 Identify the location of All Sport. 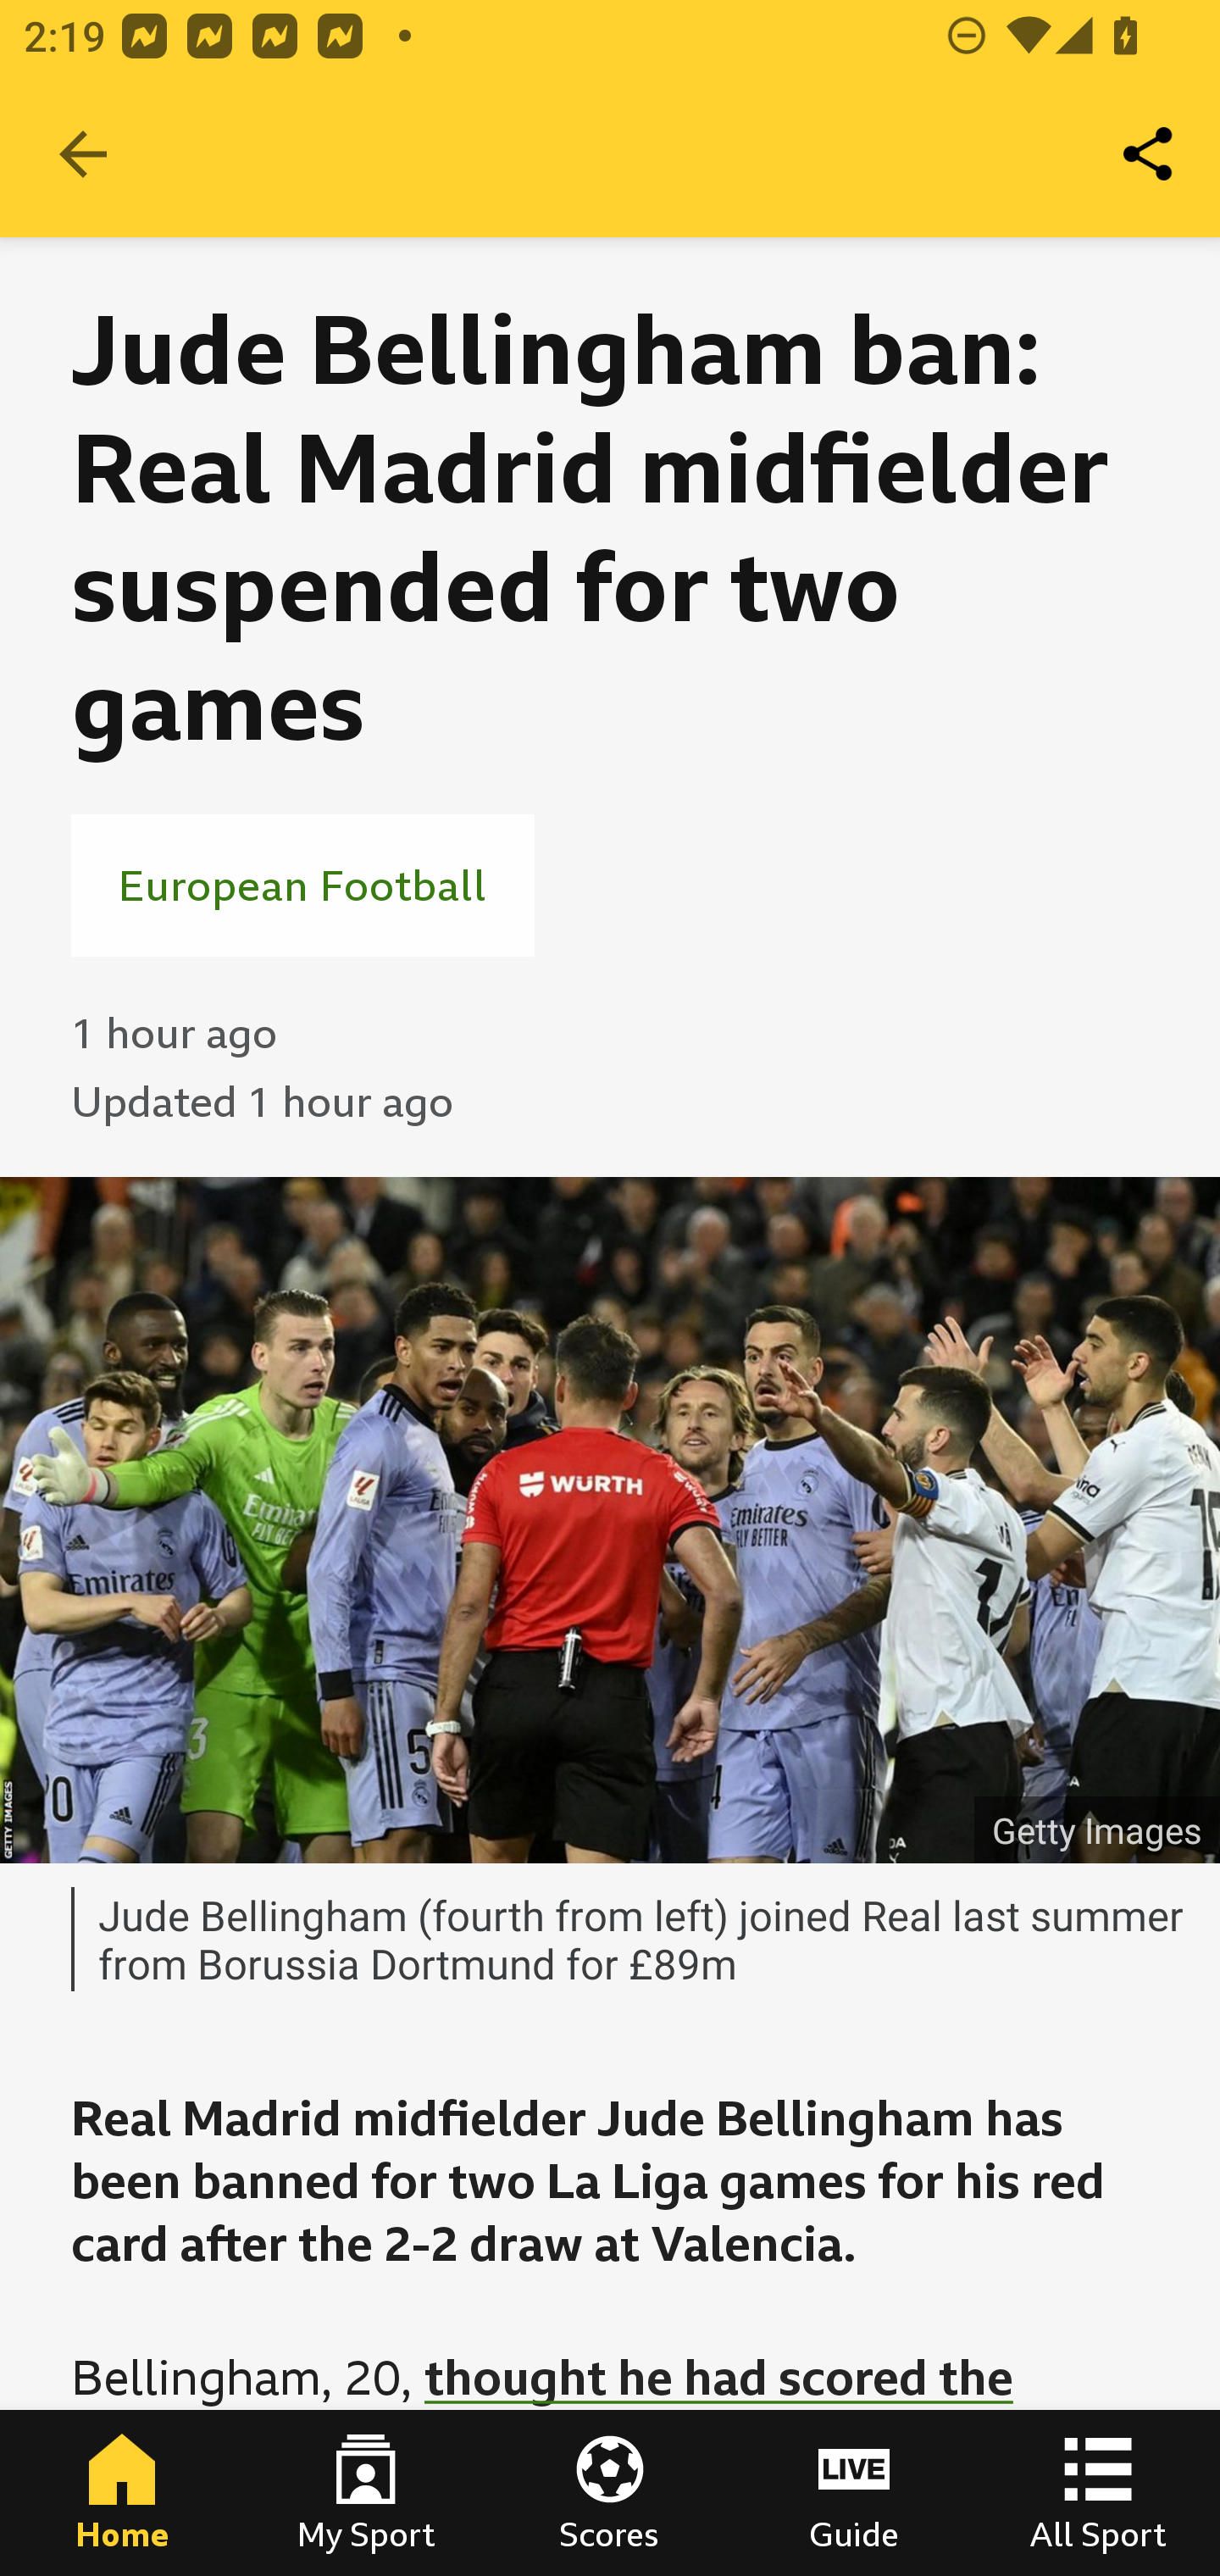
(1098, 2493).